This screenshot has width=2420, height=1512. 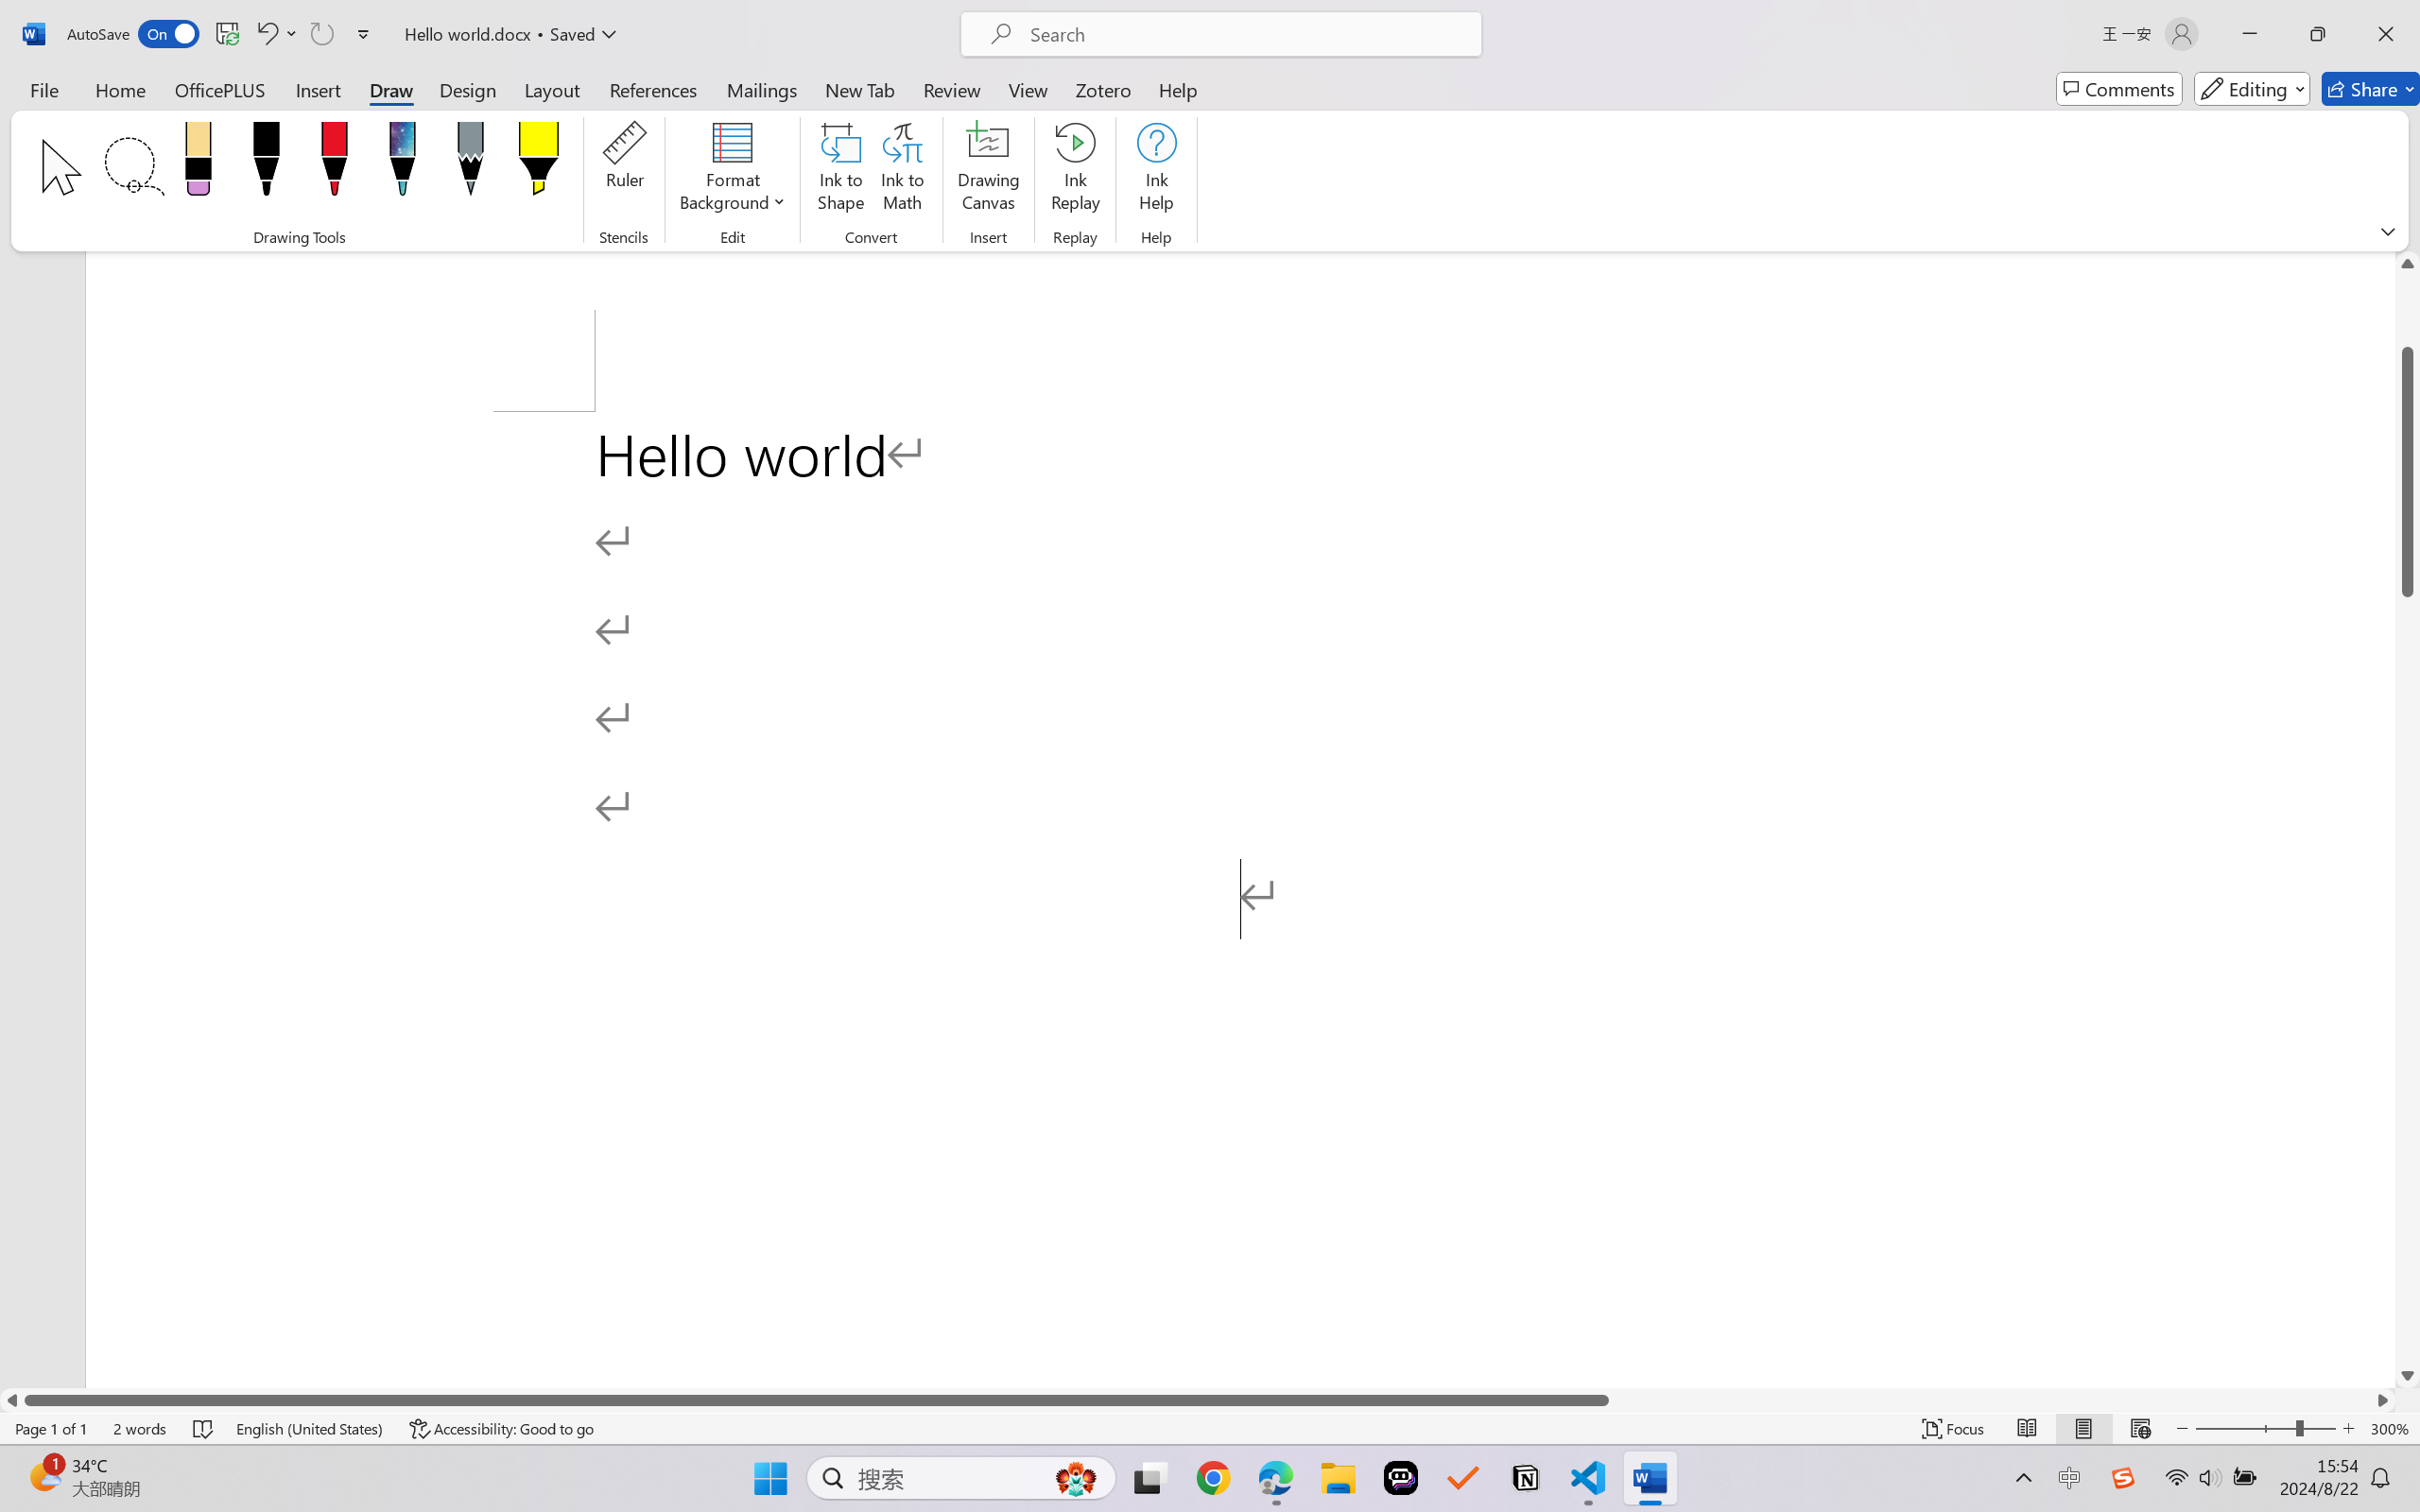 What do you see at coordinates (2408, 1376) in the screenshot?
I see `Line down` at bounding box center [2408, 1376].